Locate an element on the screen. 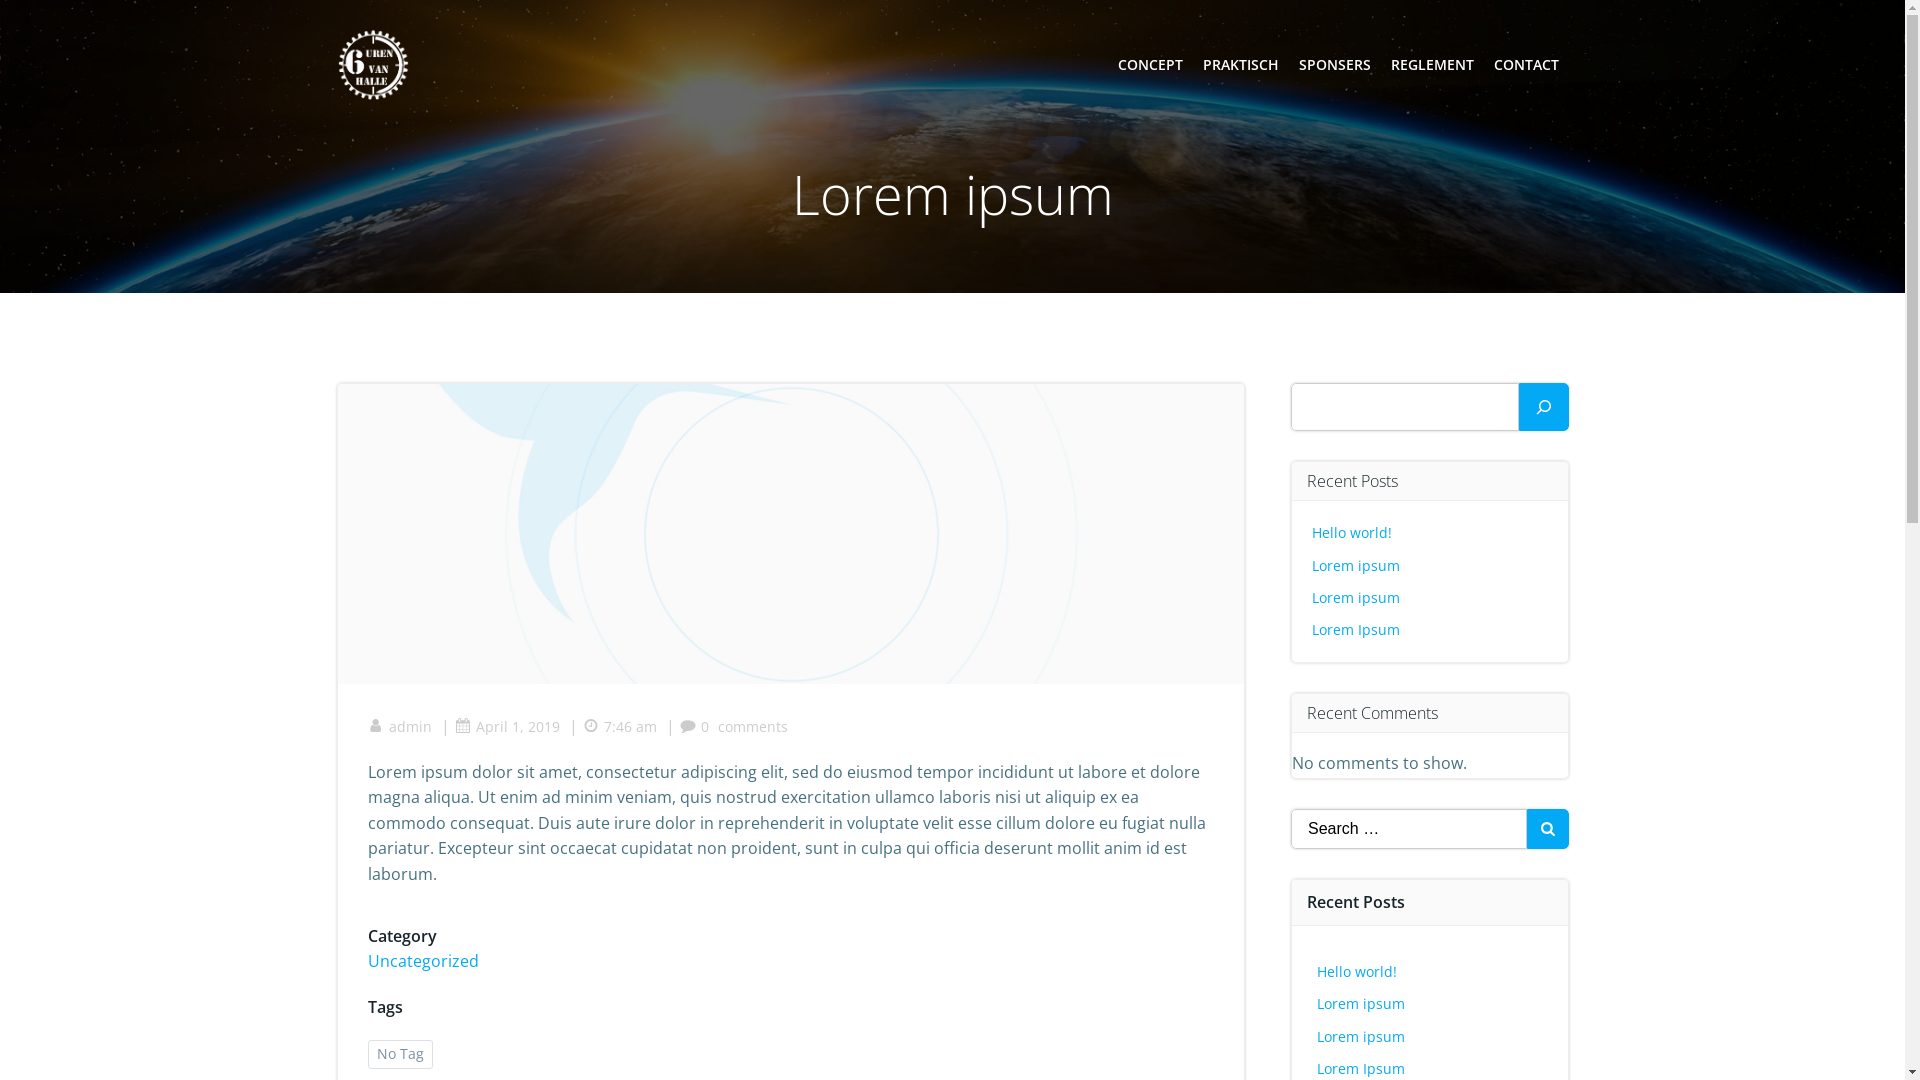 The height and width of the screenshot is (1080, 1920). April 1, 2019 is located at coordinates (506, 726).